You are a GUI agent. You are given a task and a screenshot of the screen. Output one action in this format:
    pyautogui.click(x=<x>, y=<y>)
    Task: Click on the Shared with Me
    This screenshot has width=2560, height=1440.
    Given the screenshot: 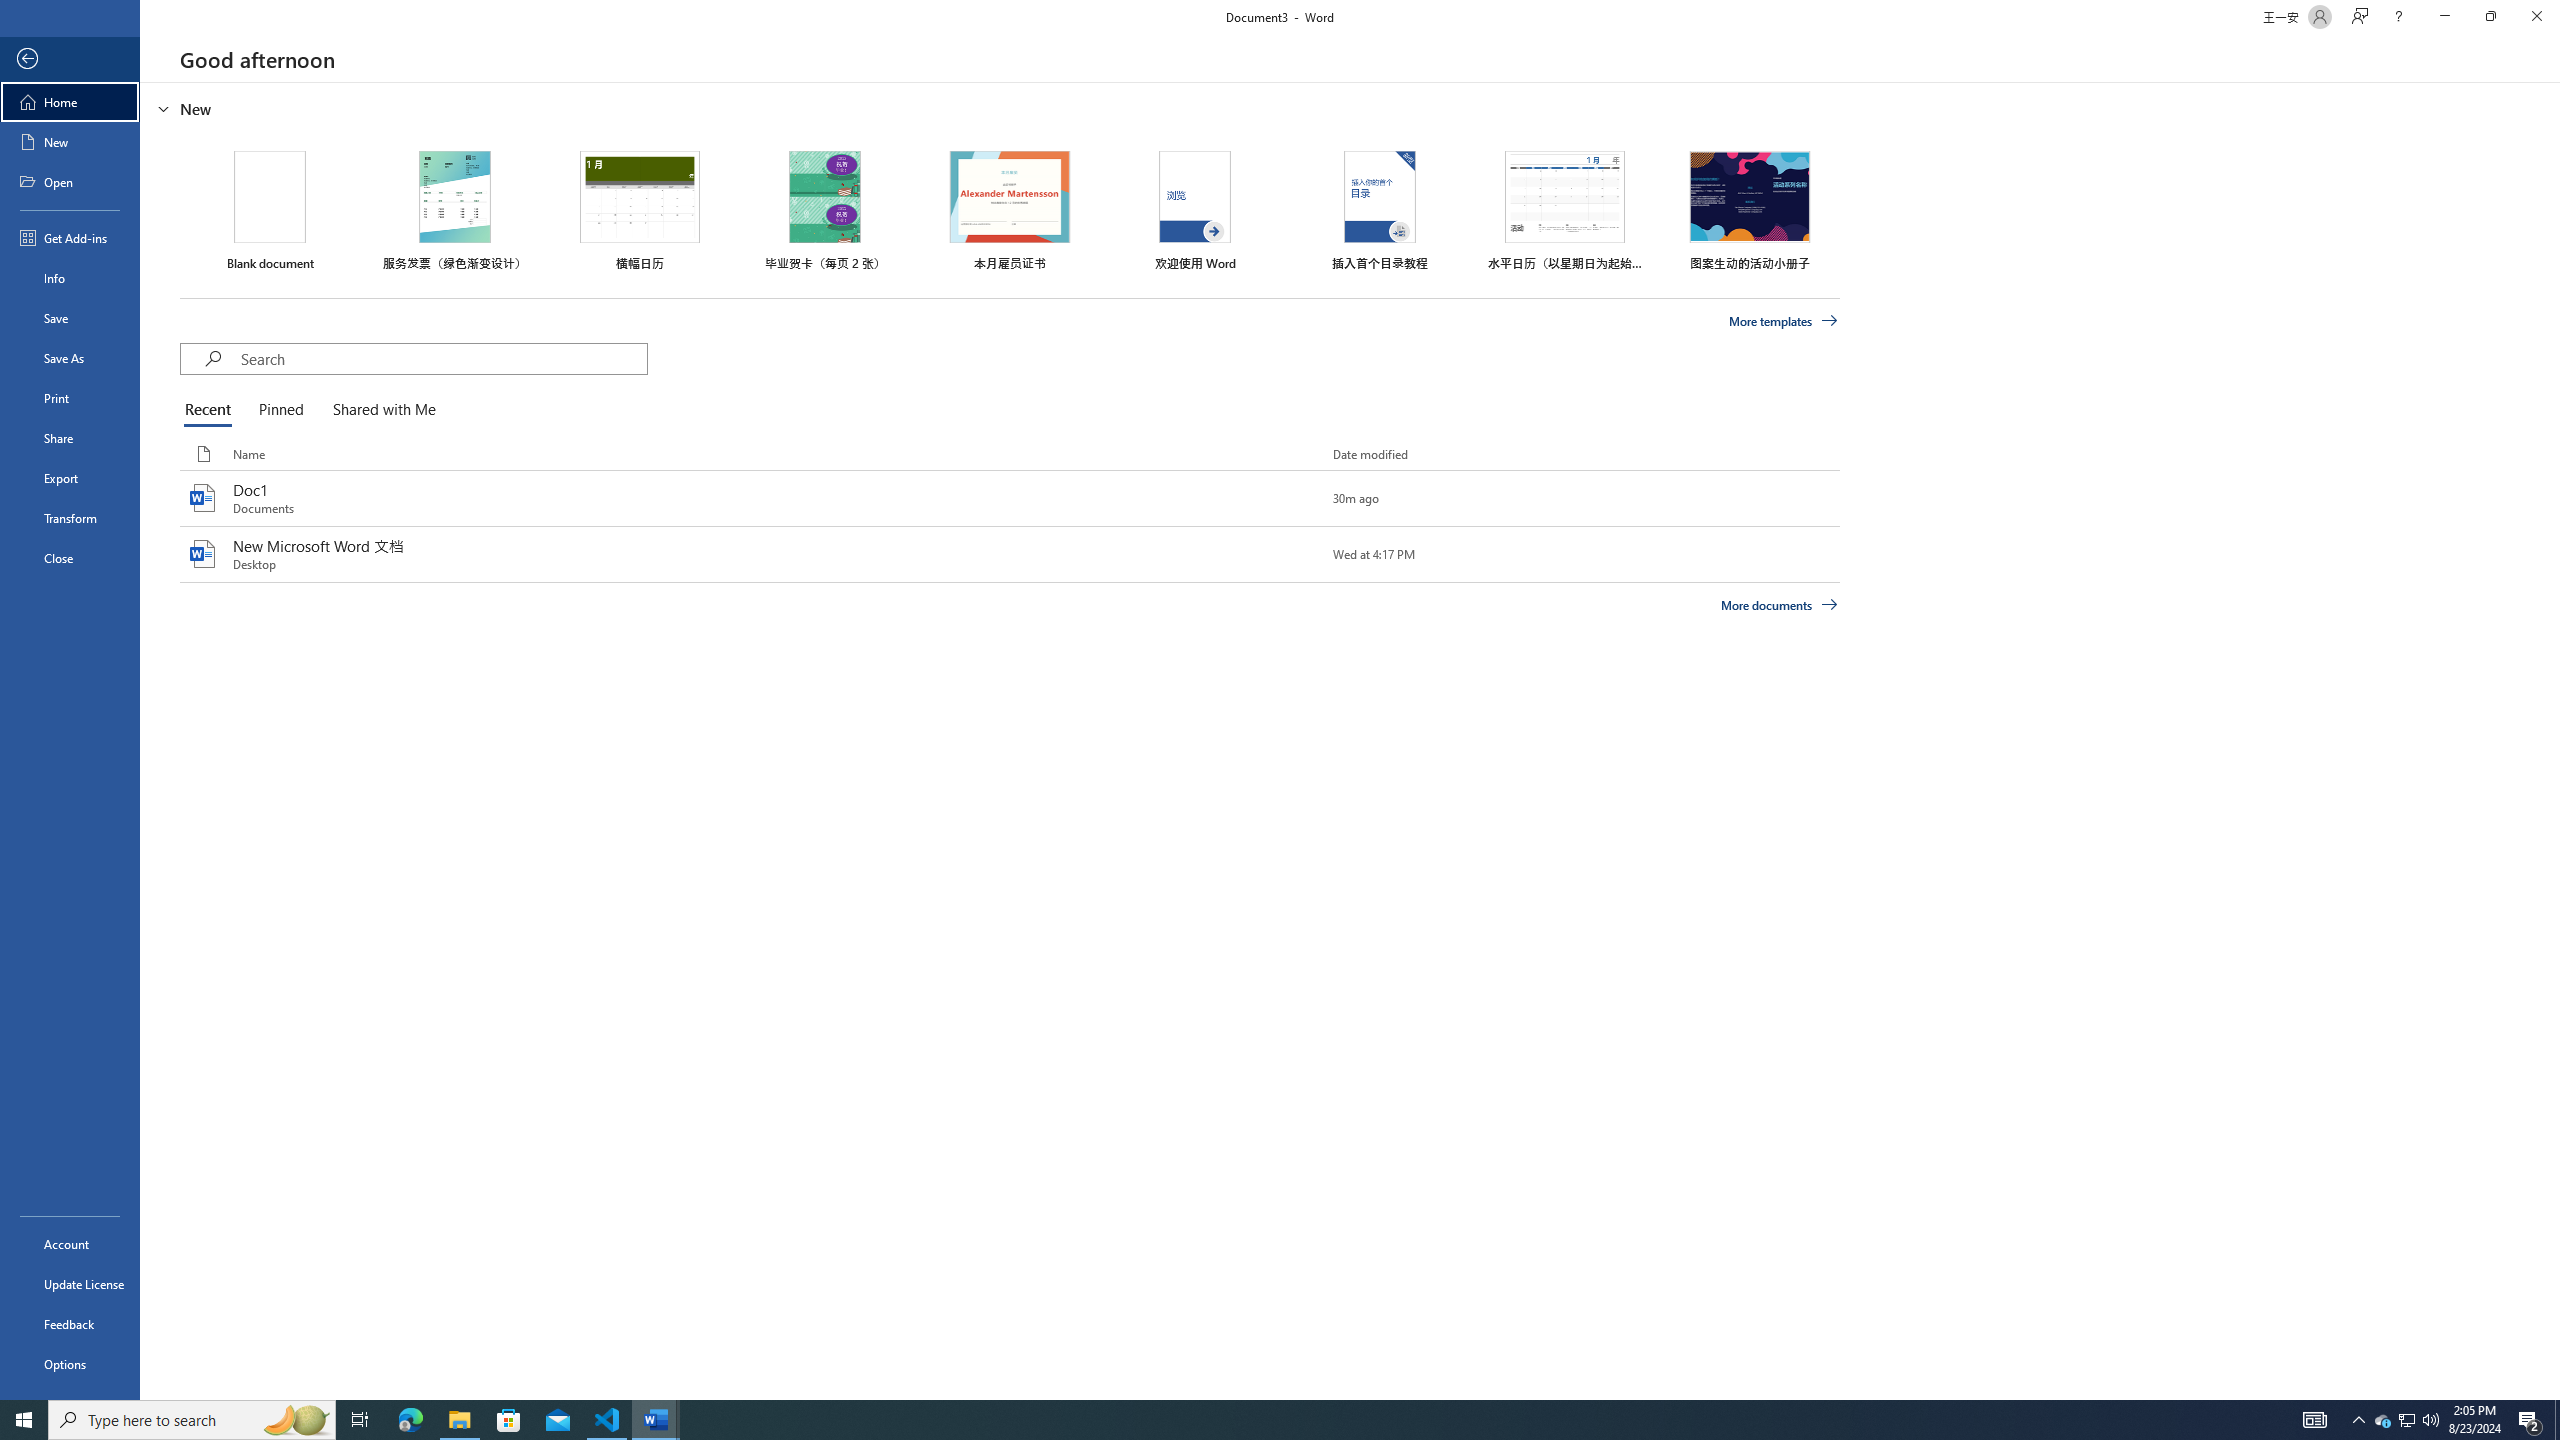 What is the action you would take?
    pyautogui.click(x=380, y=410)
    